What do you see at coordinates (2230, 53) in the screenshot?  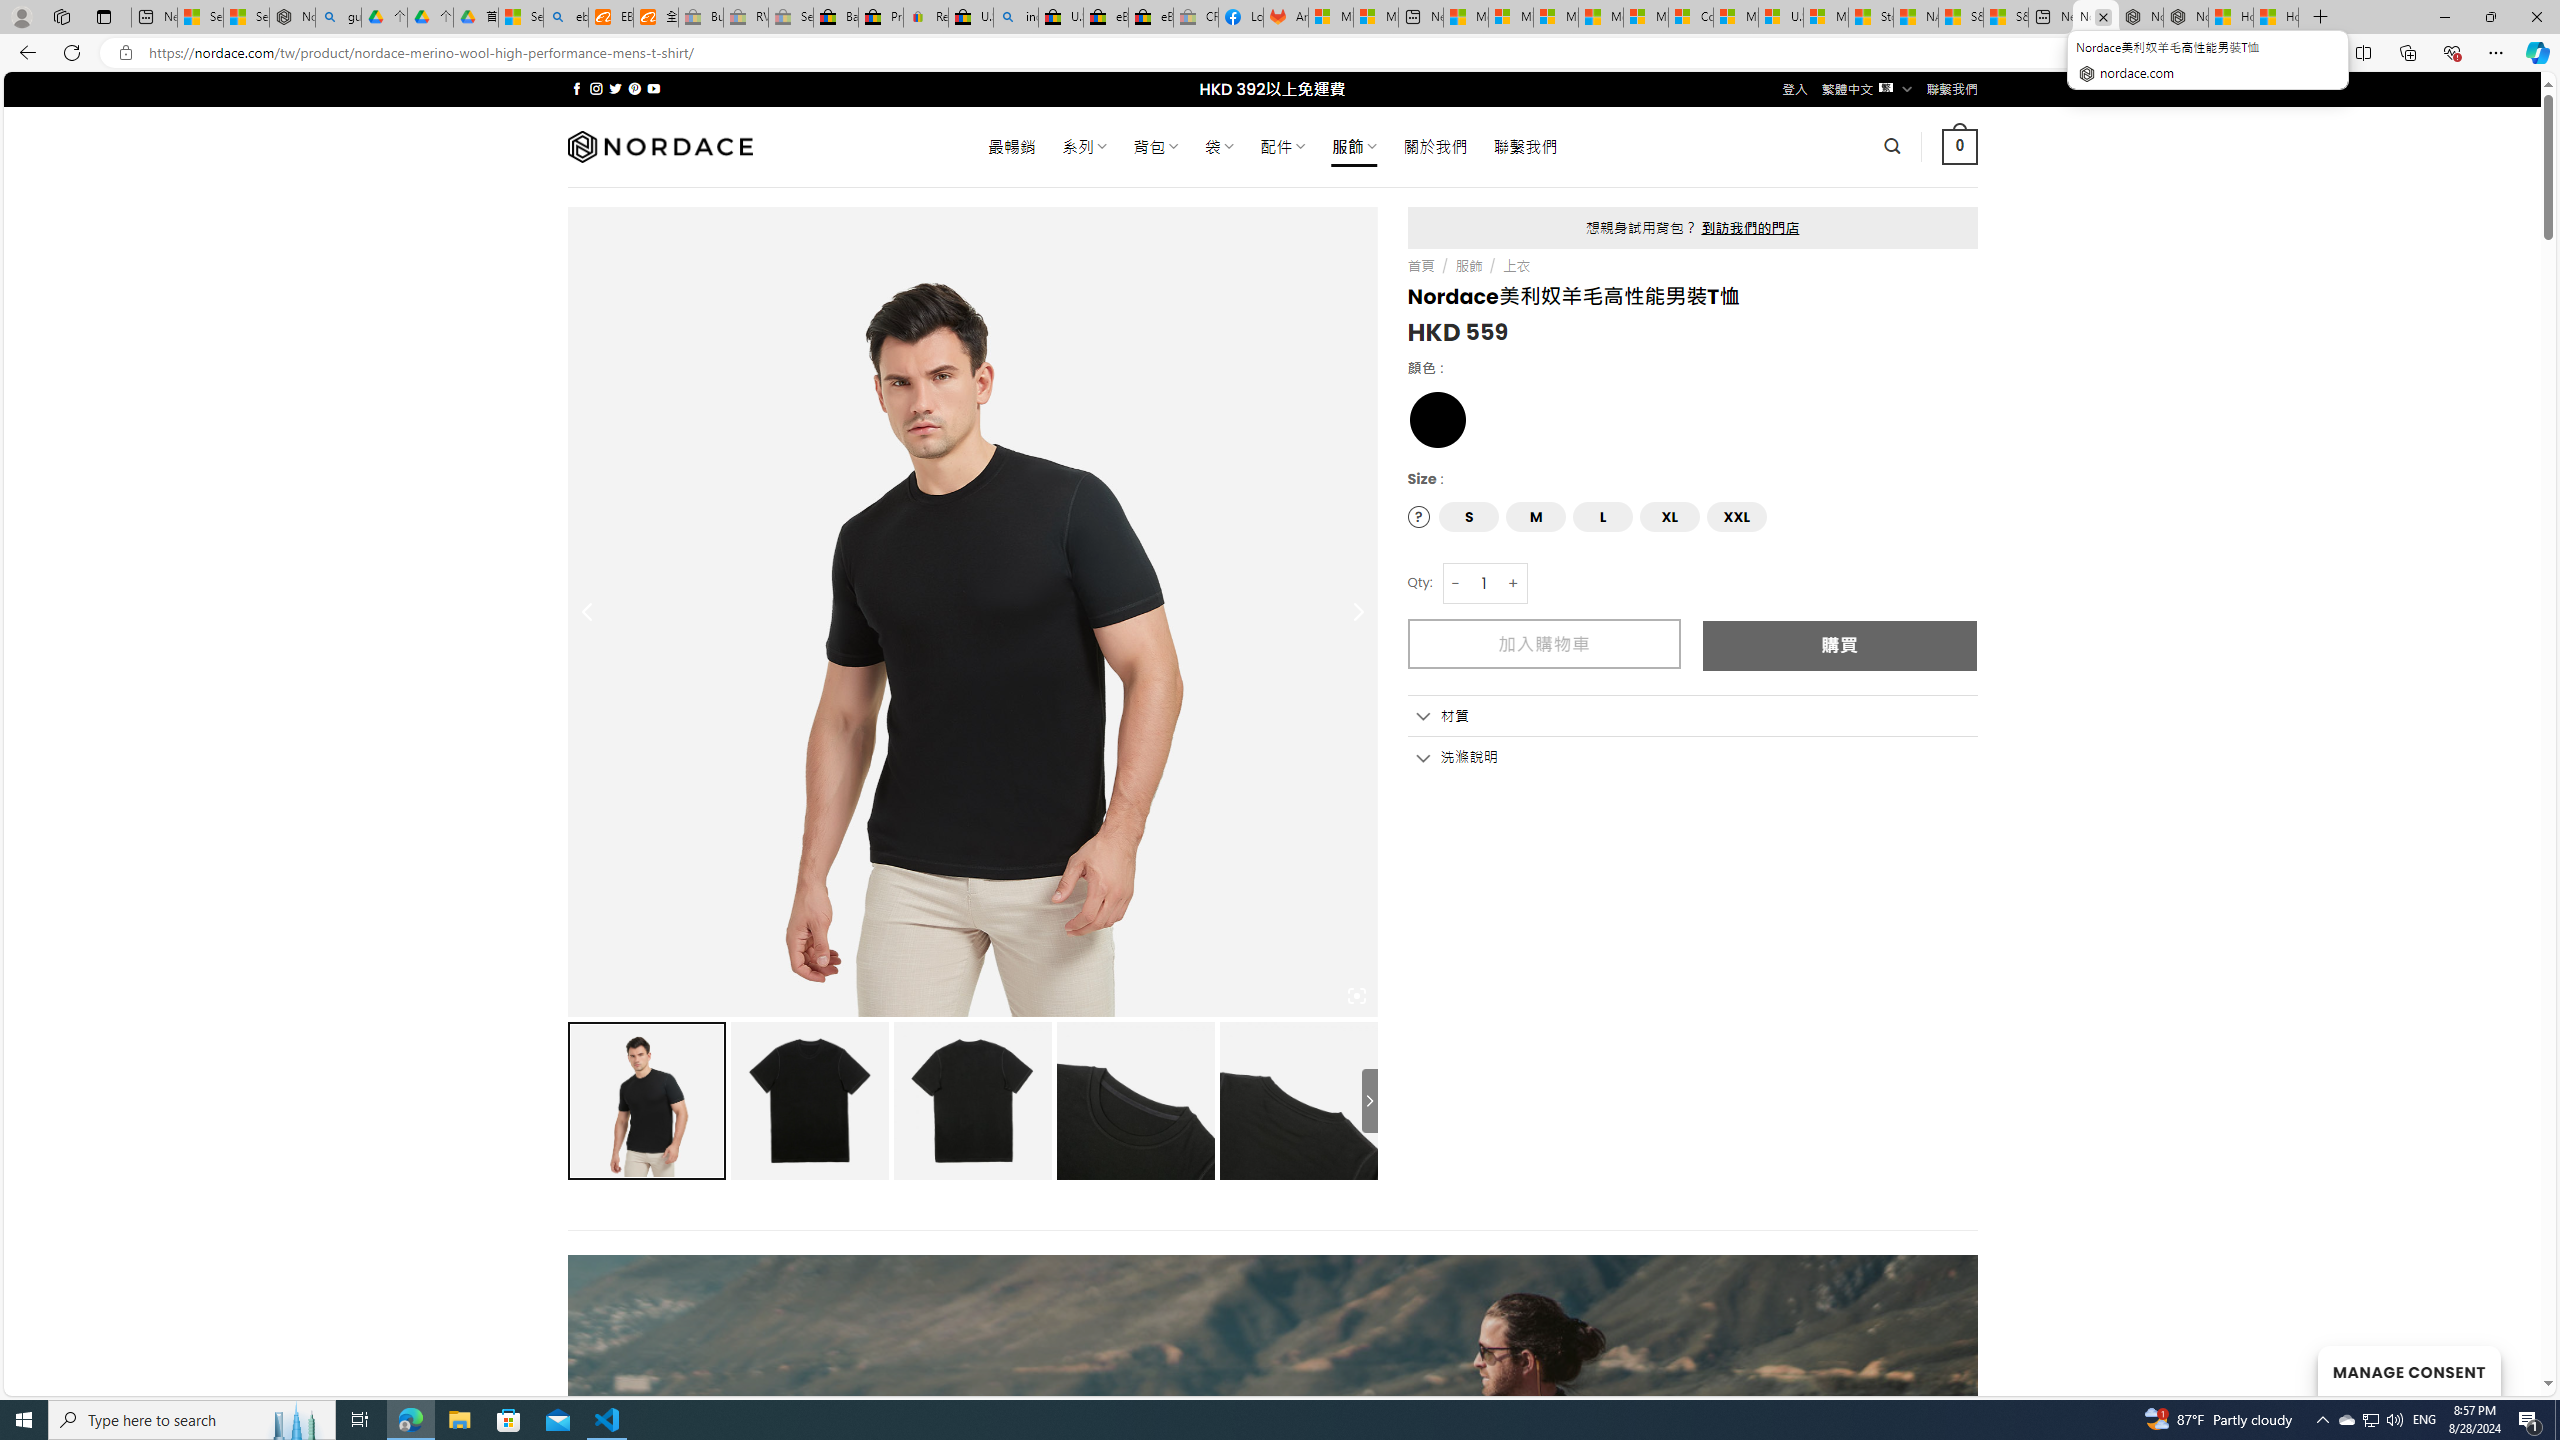 I see `This site has coupons! Shopping in Microsoft Edge` at bounding box center [2230, 53].